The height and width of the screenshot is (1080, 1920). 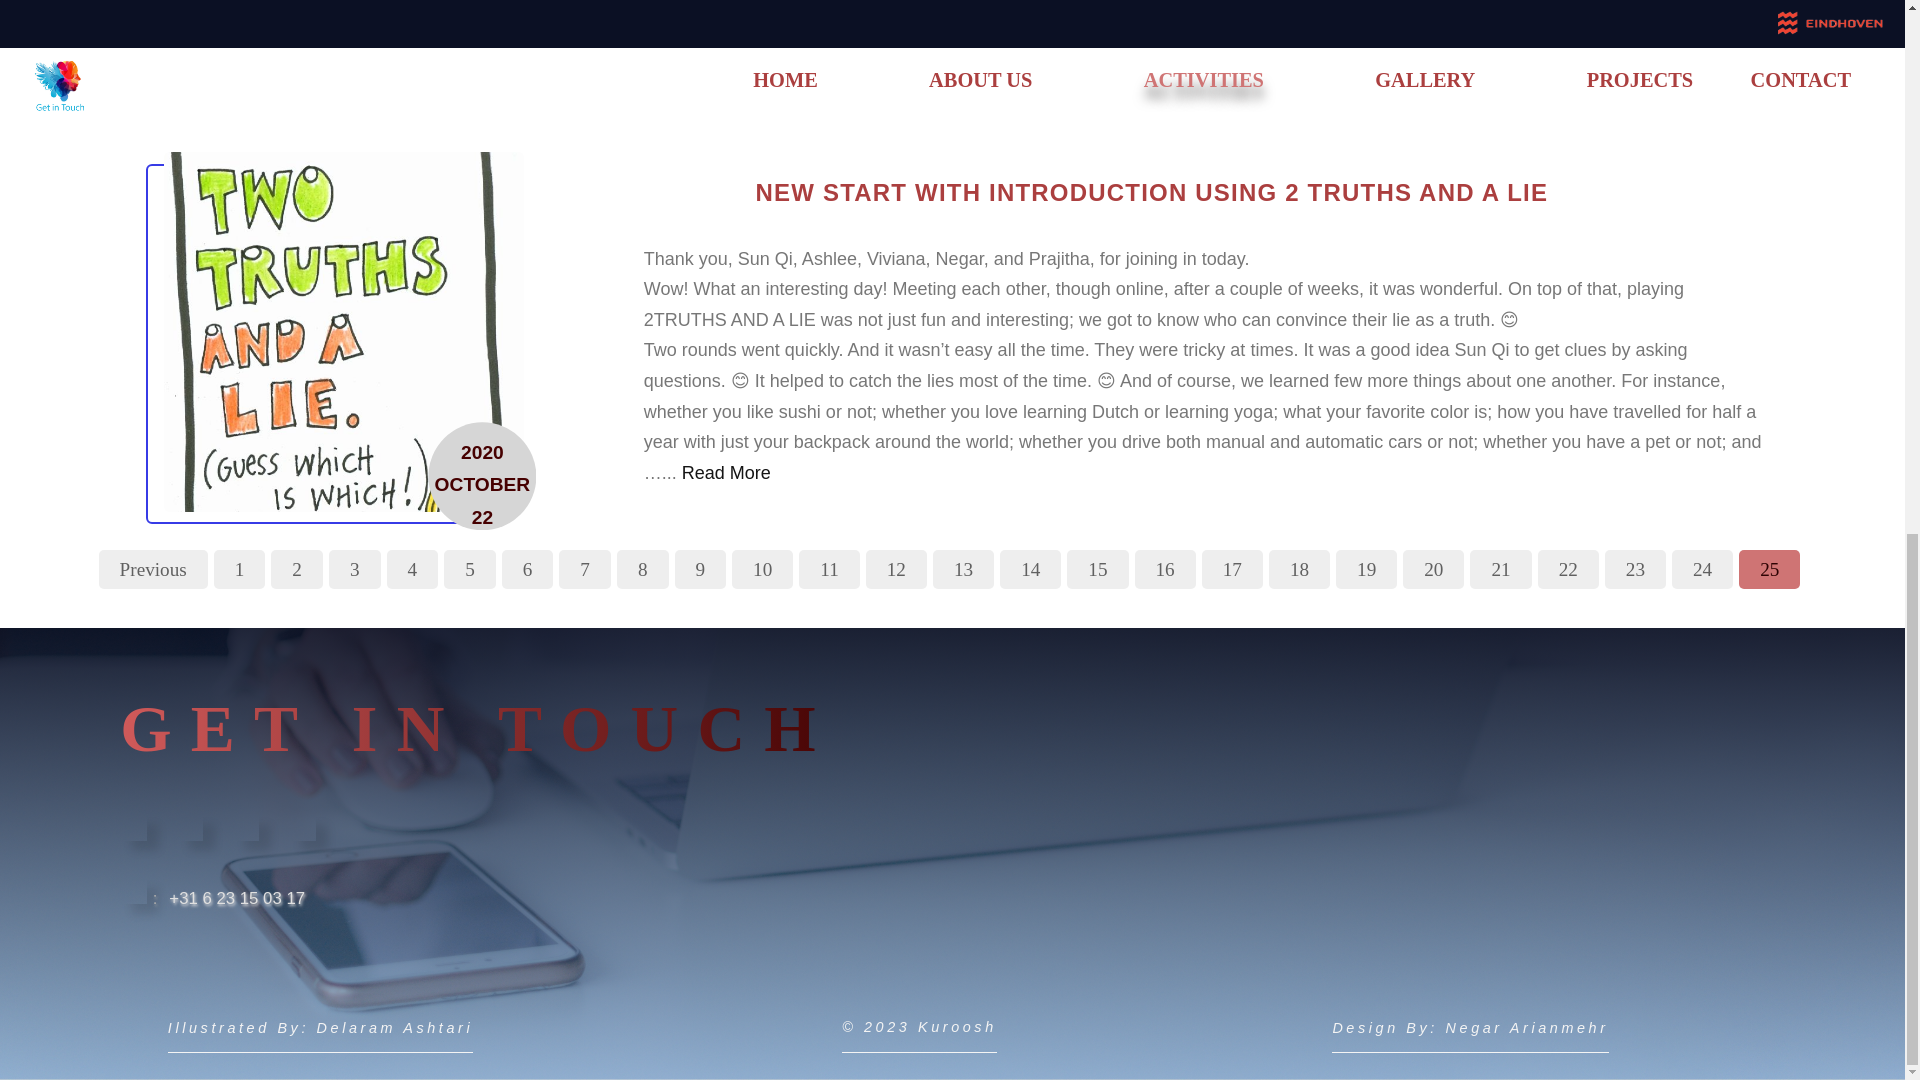 I want to click on 8, so click(x=642, y=568).